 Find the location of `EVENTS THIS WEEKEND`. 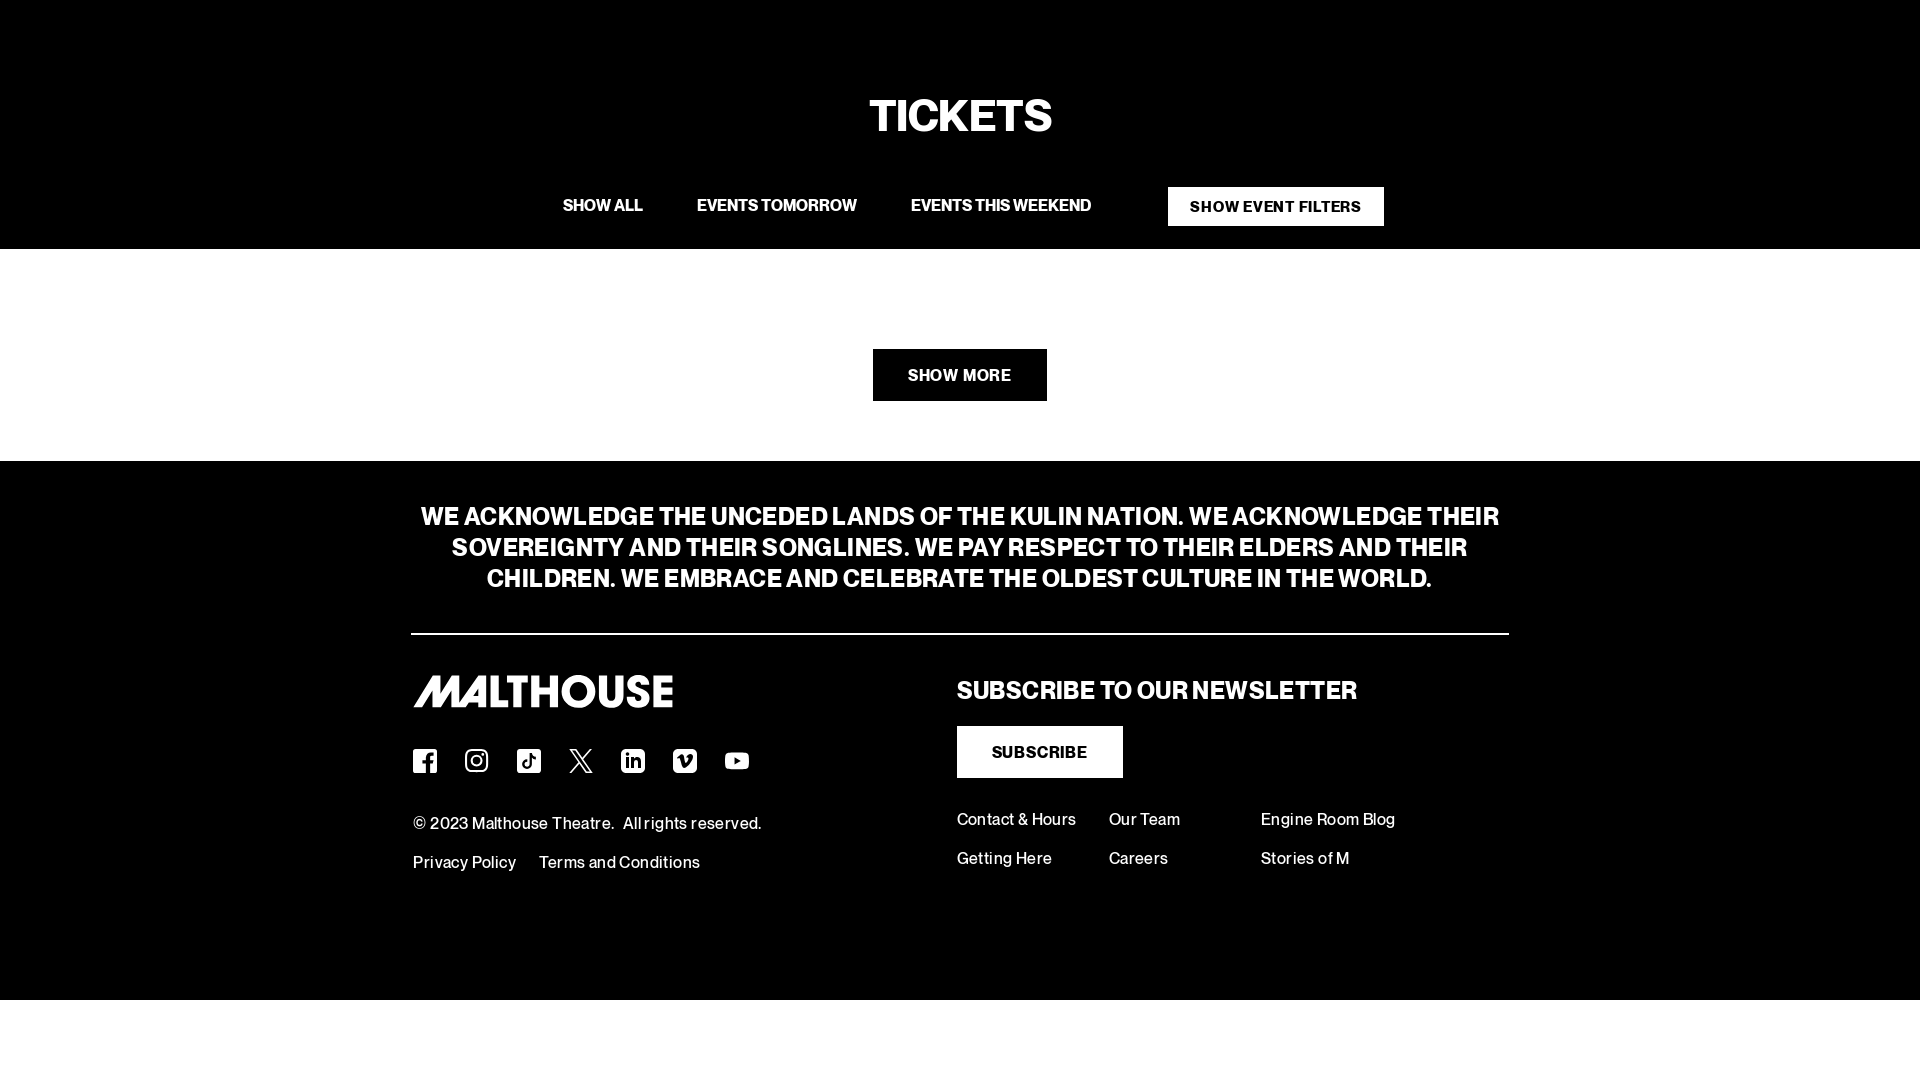

EVENTS THIS WEEKEND is located at coordinates (1001, 206).